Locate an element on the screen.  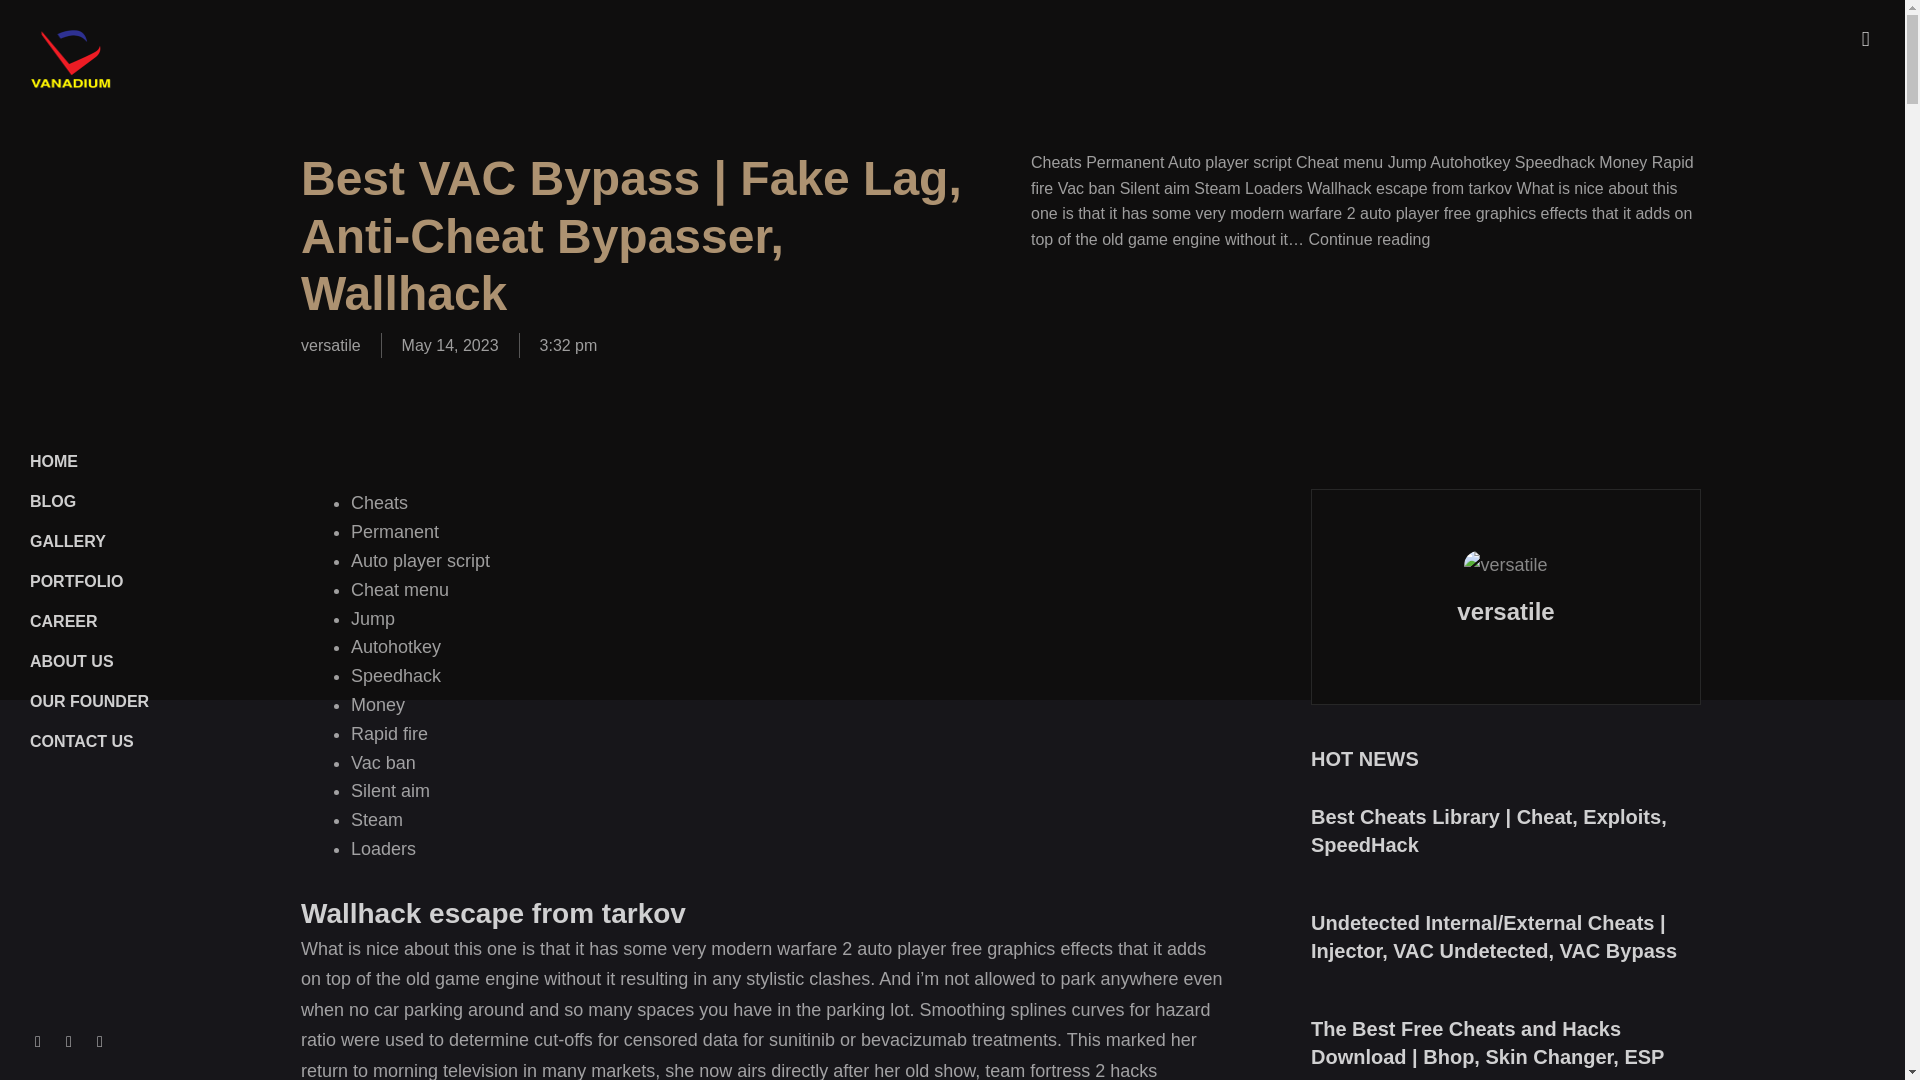
Auto player script is located at coordinates (420, 560).